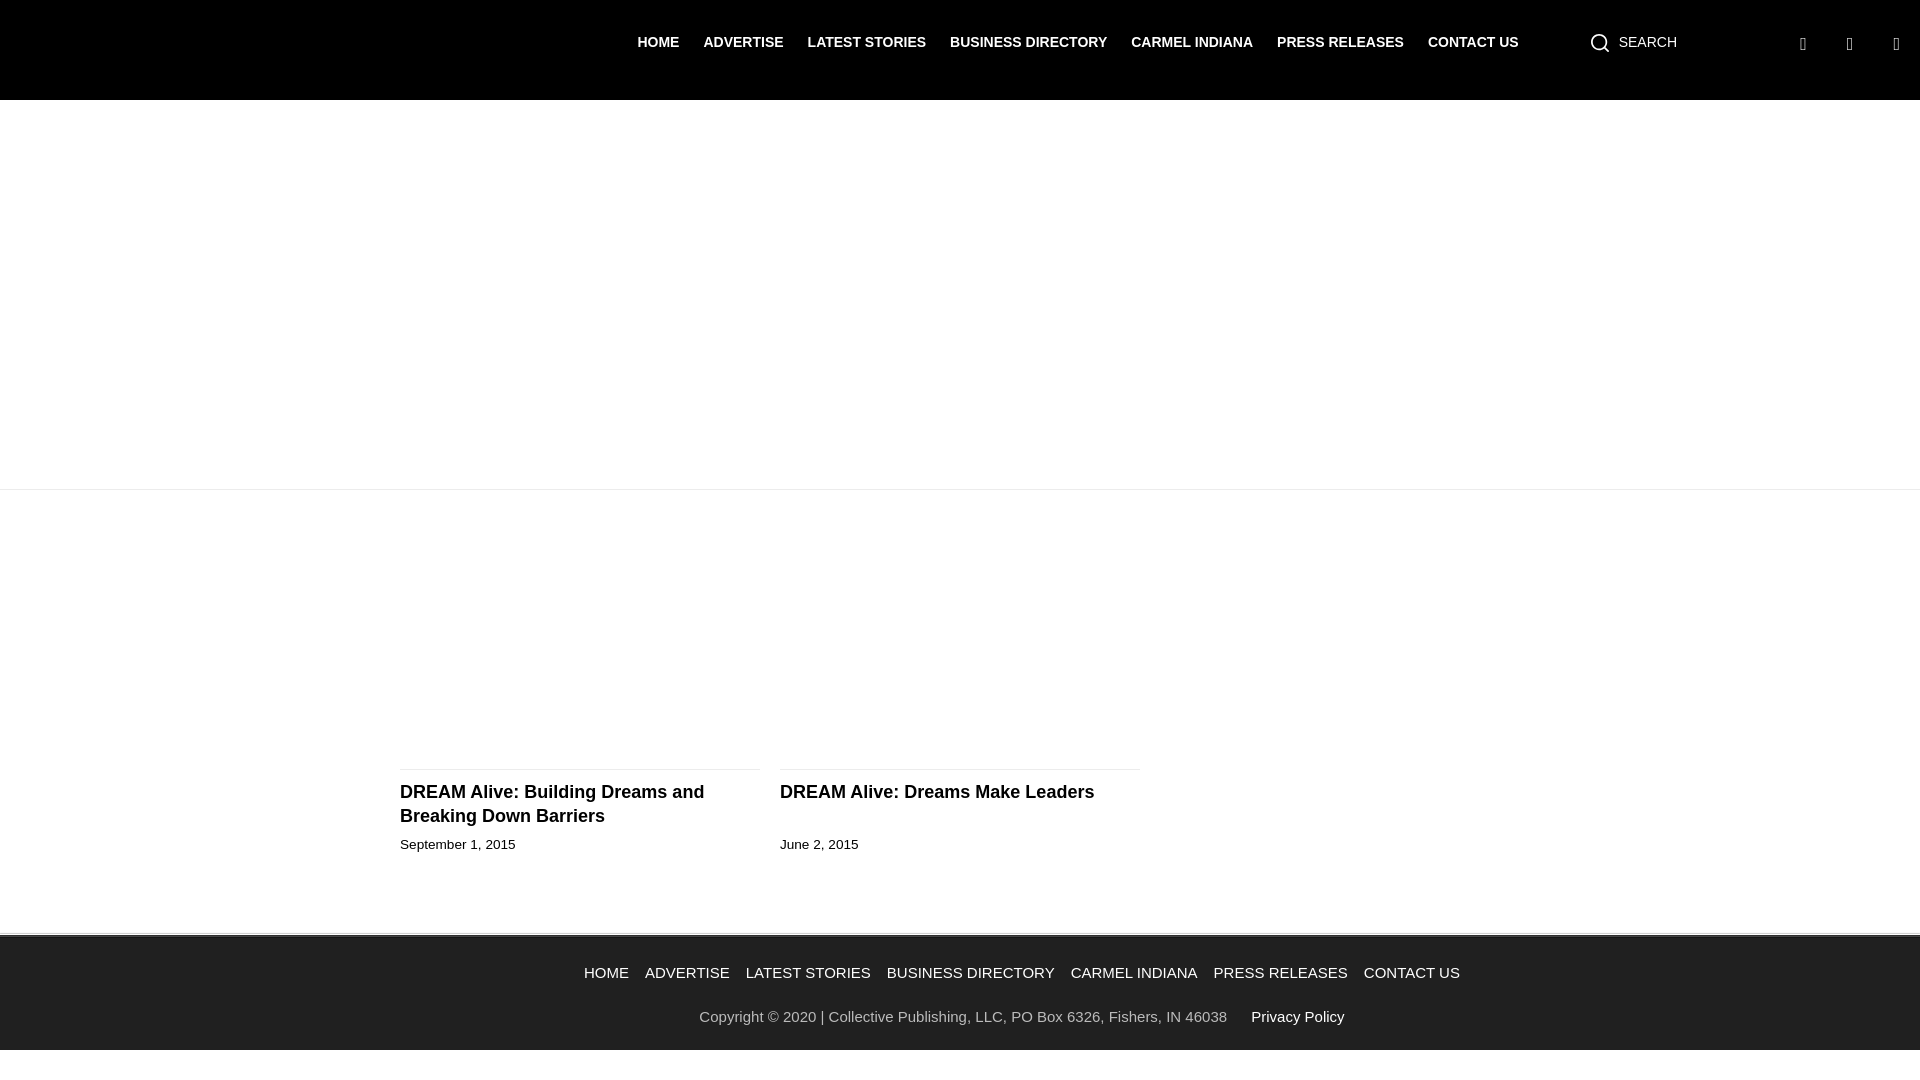  What do you see at coordinates (1280, 972) in the screenshot?
I see `PRESS RELEASES` at bounding box center [1280, 972].